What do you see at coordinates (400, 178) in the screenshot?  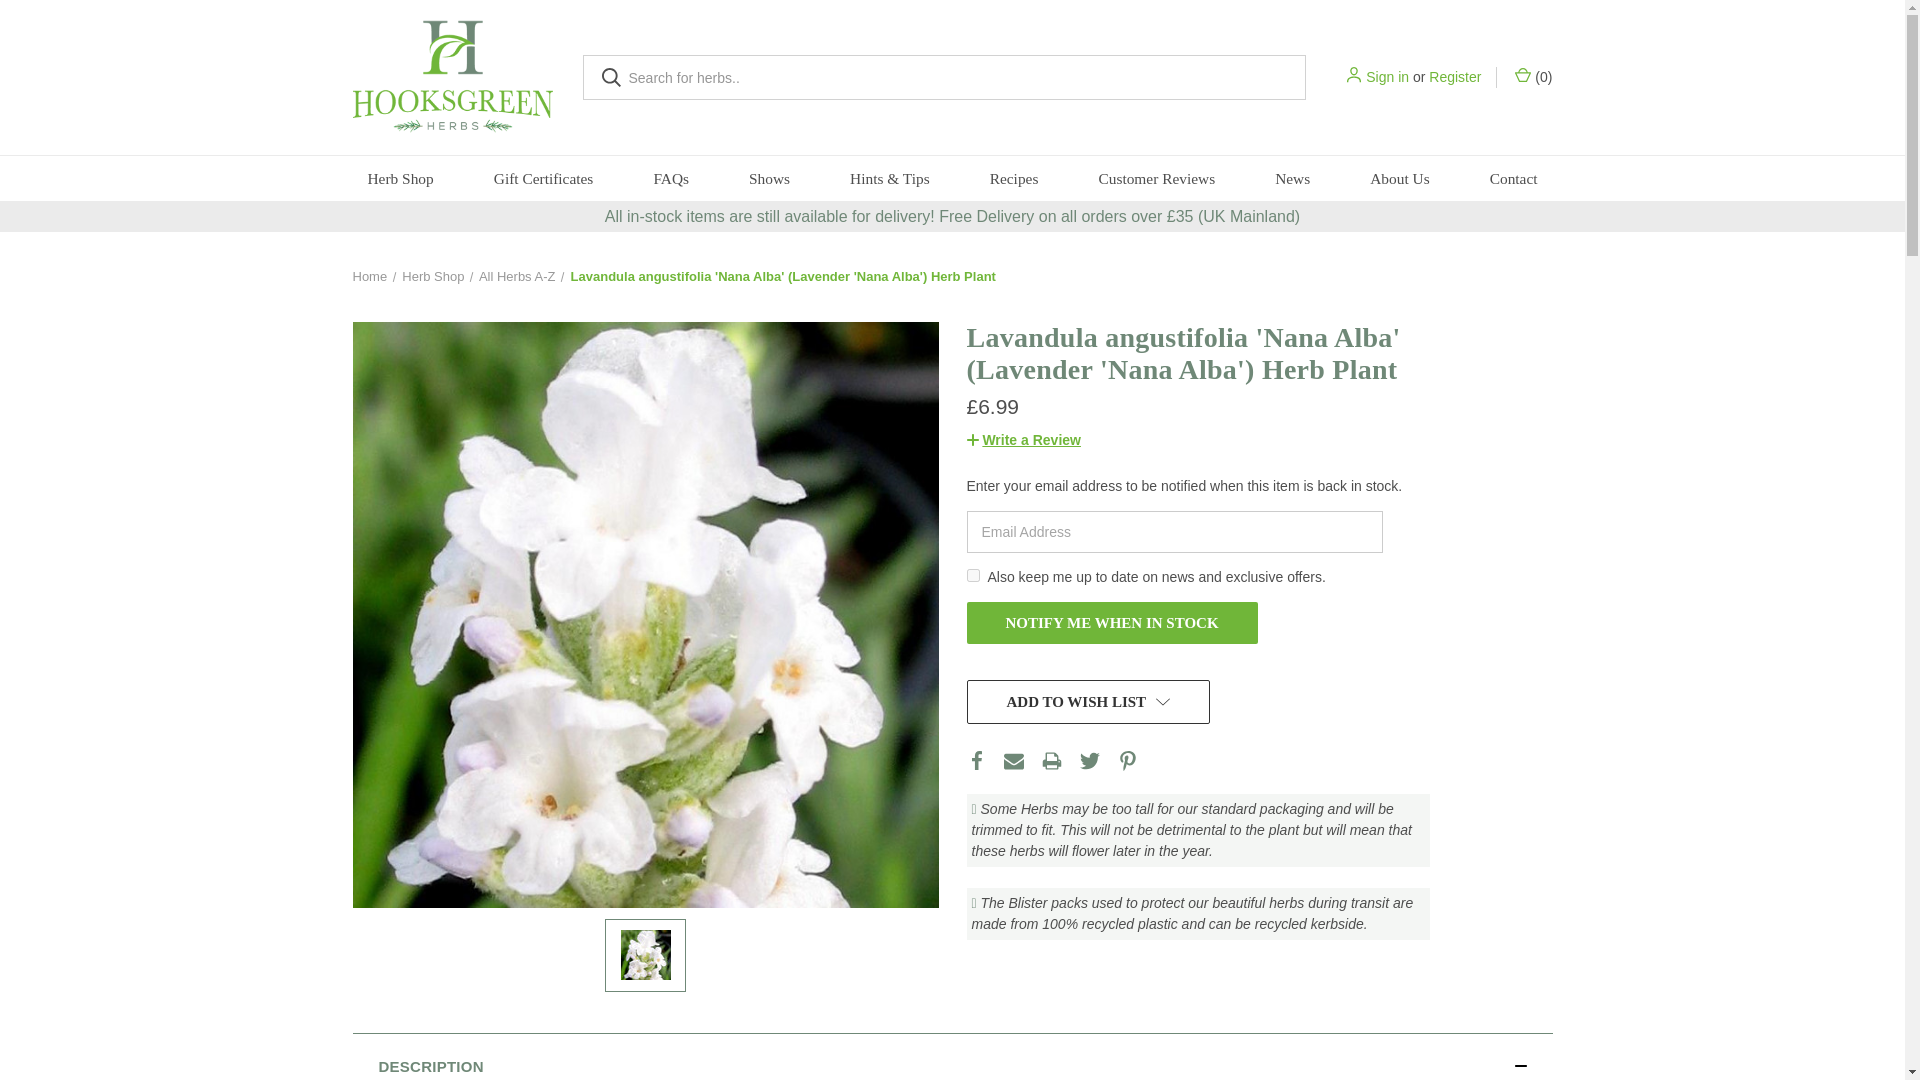 I see `Herb Shop` at bounding box center [400, 178].